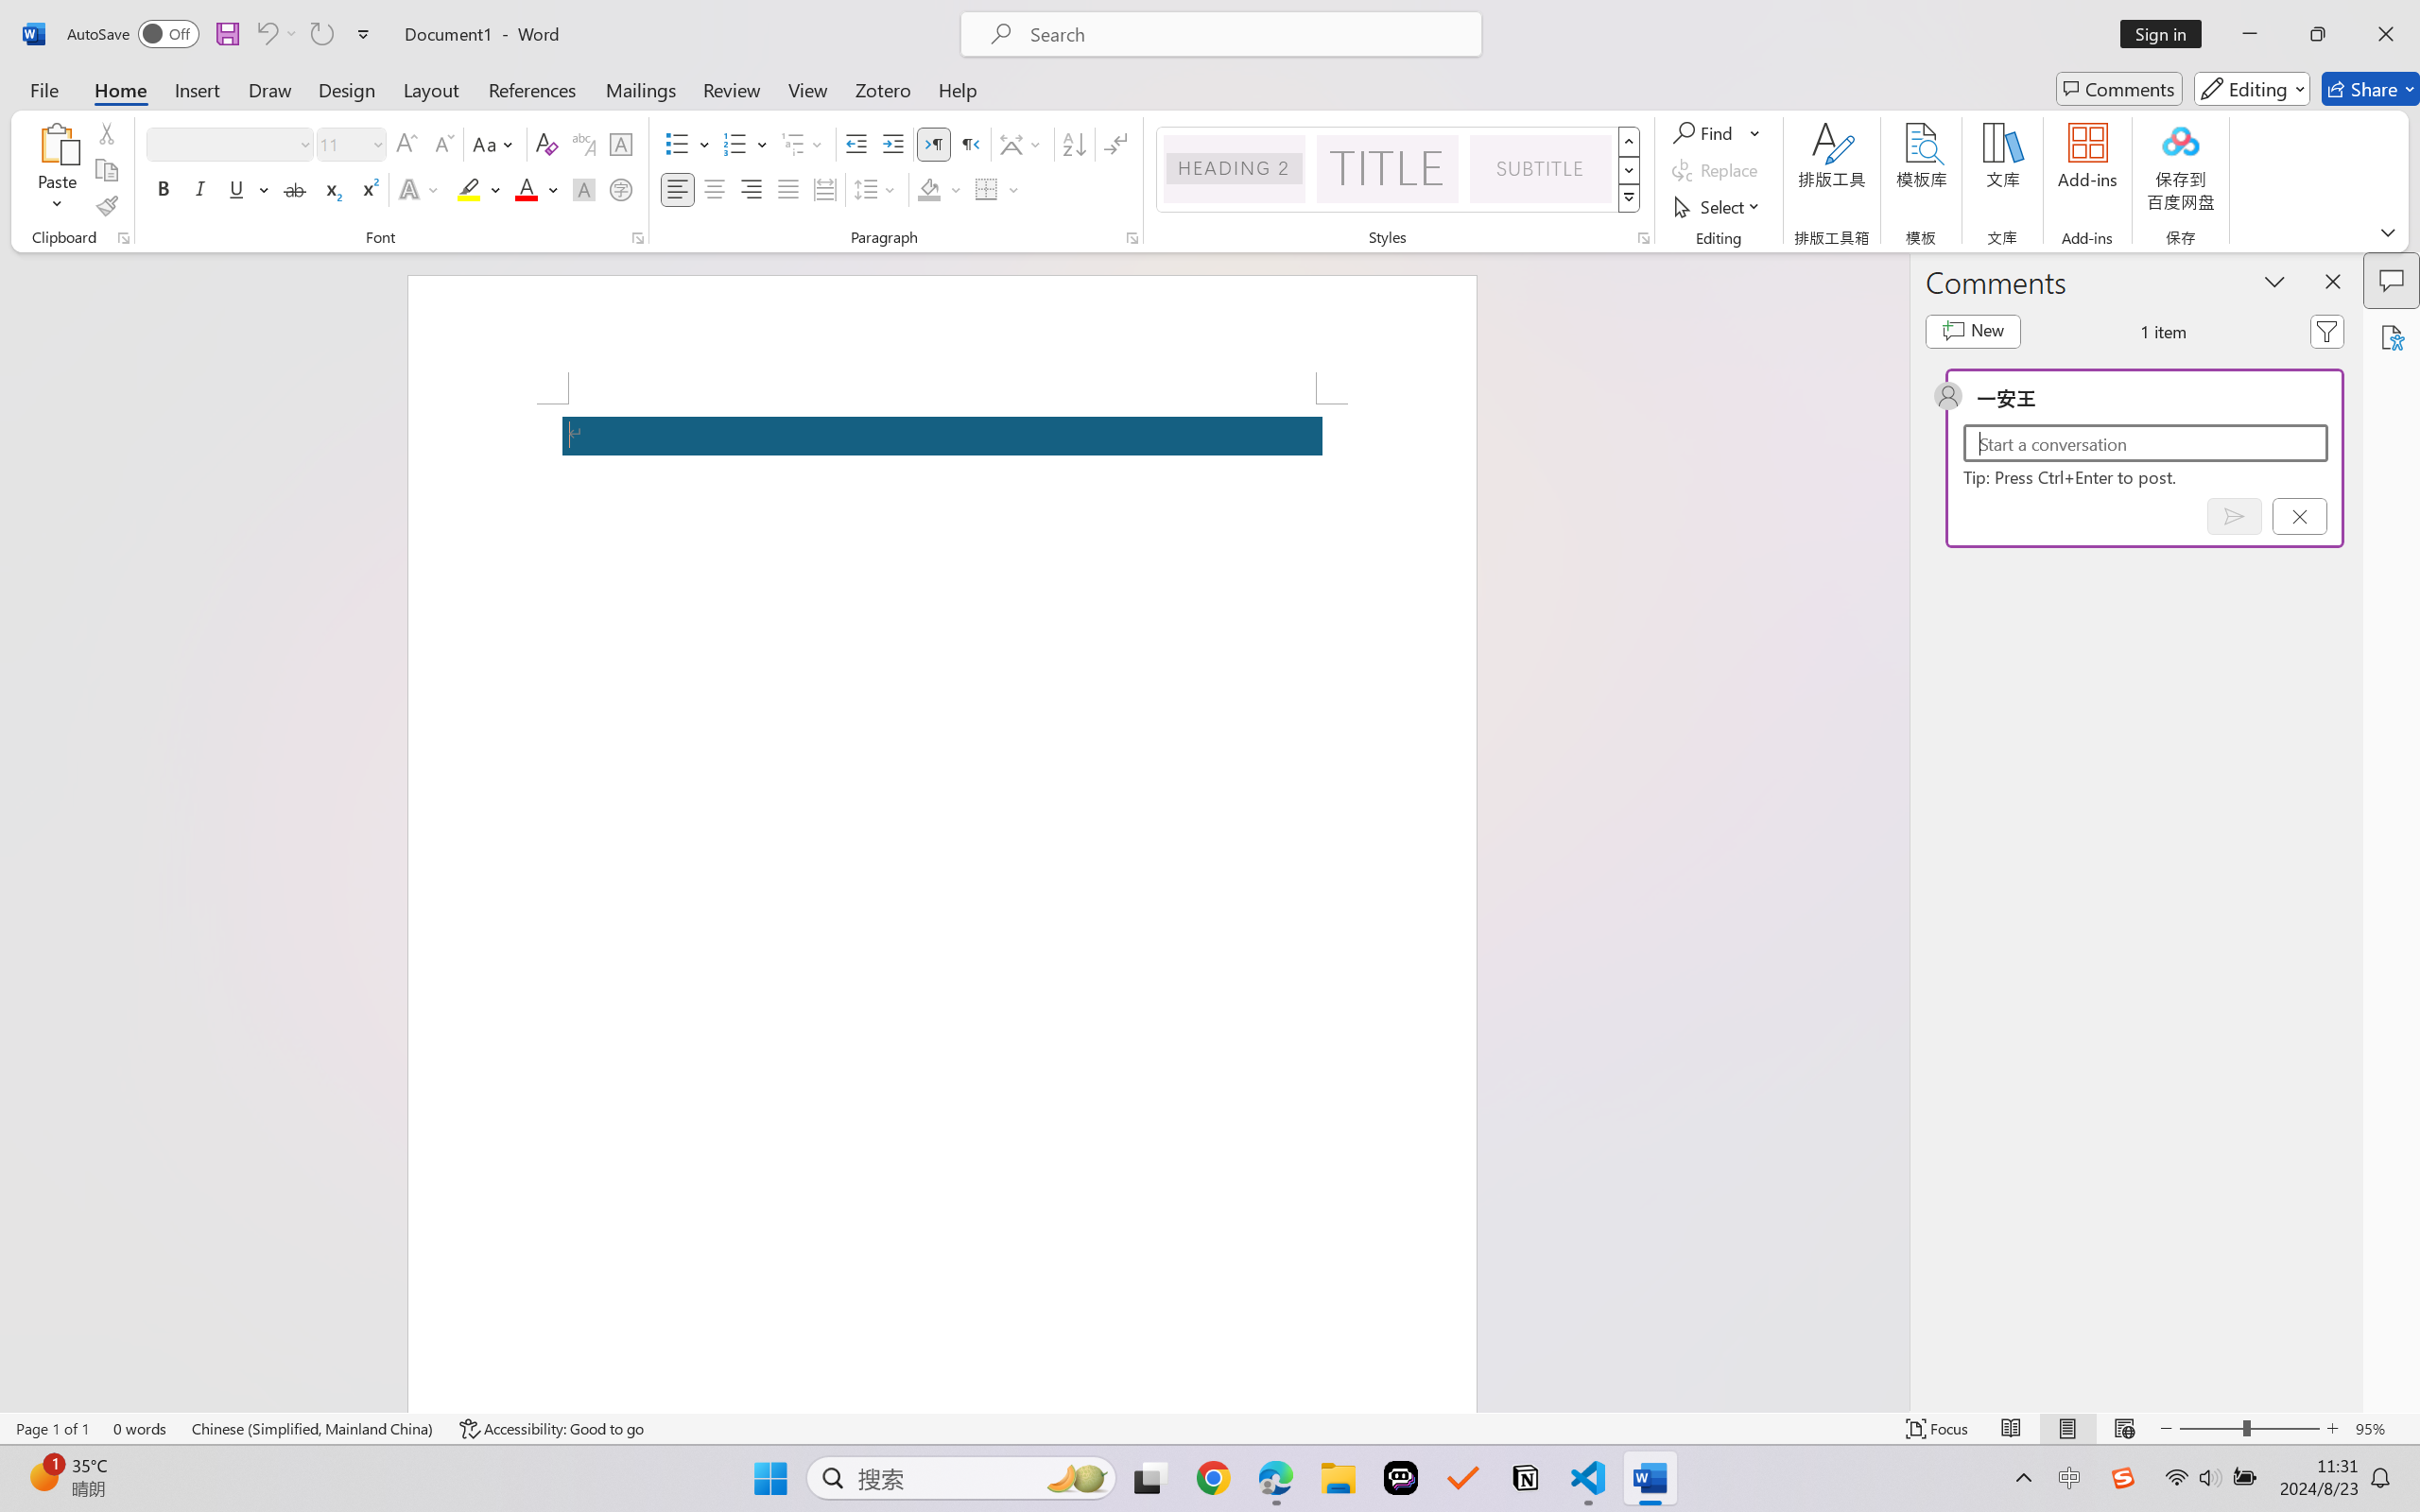 The image size is (2420, 1512). I want to click on Undo Apply Quick Style Set, so click(276, 34).